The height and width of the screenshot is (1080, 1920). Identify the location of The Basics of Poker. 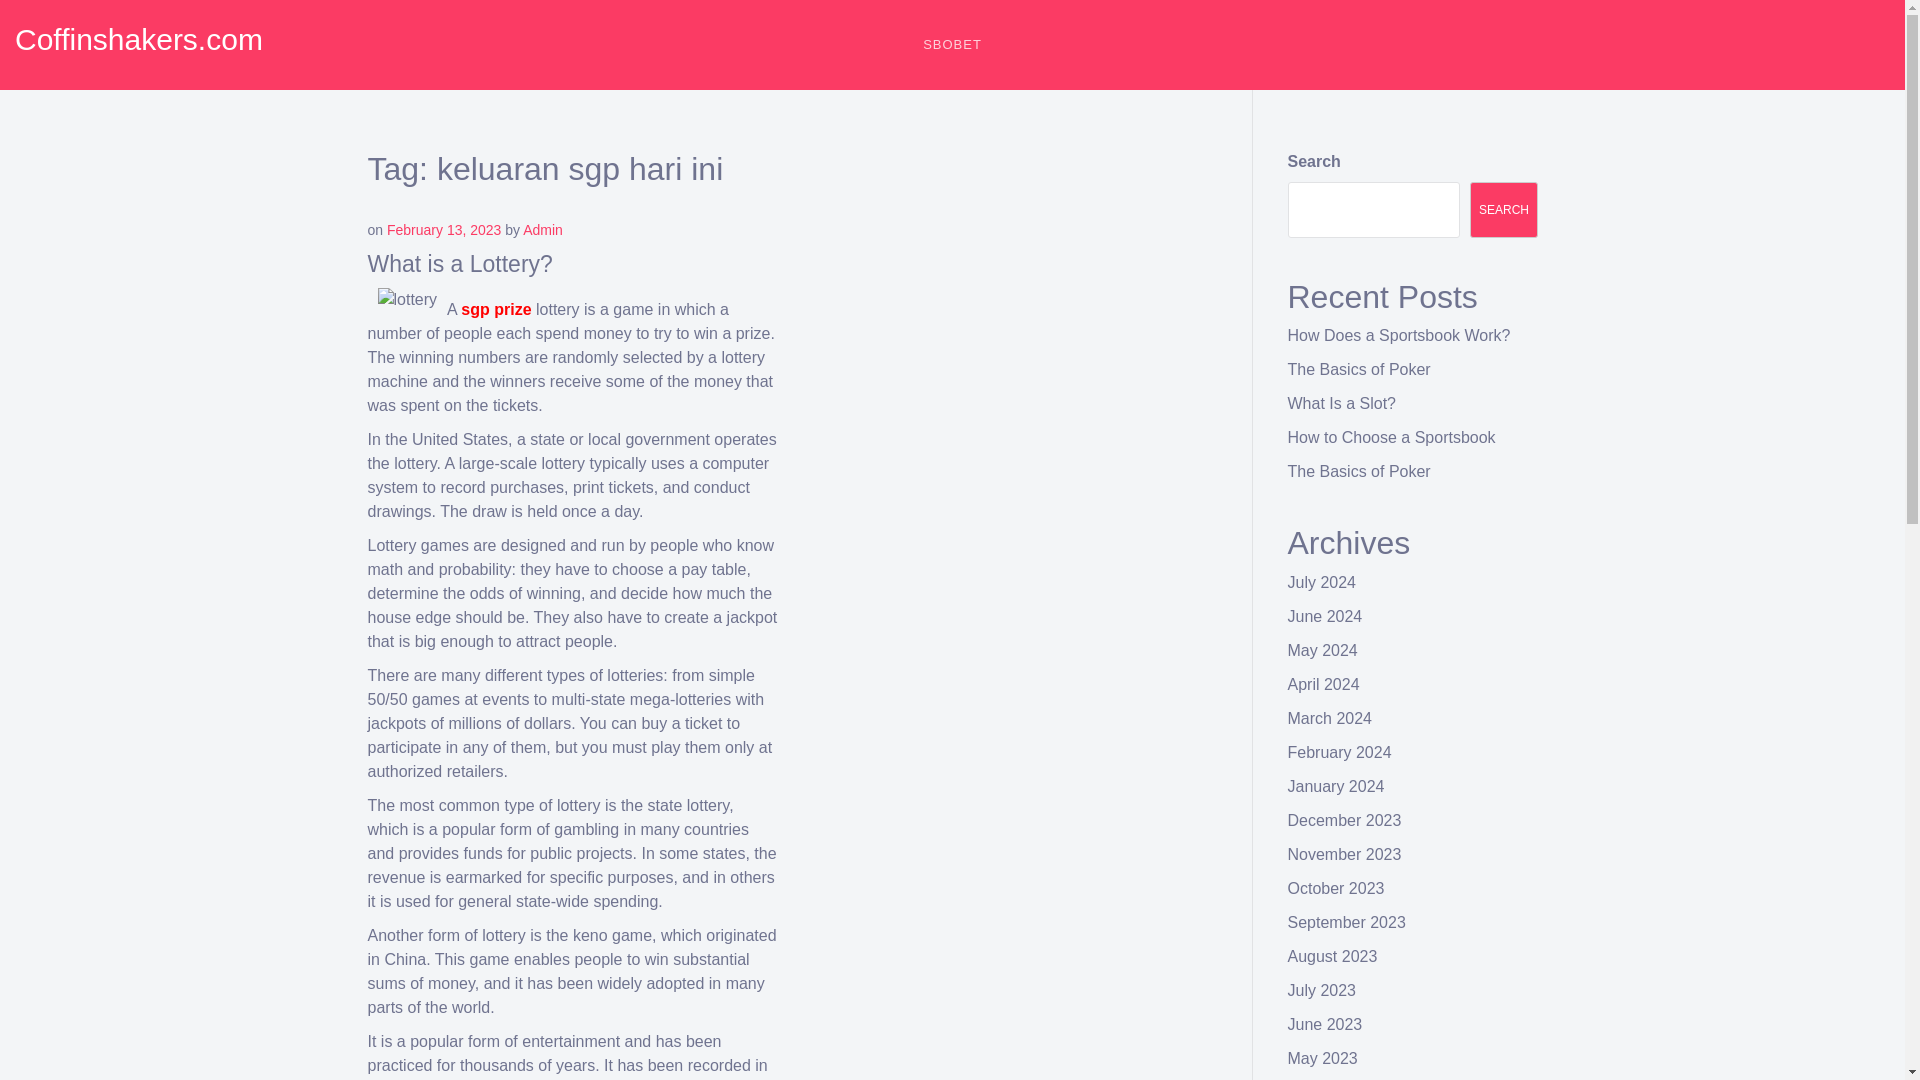
(1359, 369).